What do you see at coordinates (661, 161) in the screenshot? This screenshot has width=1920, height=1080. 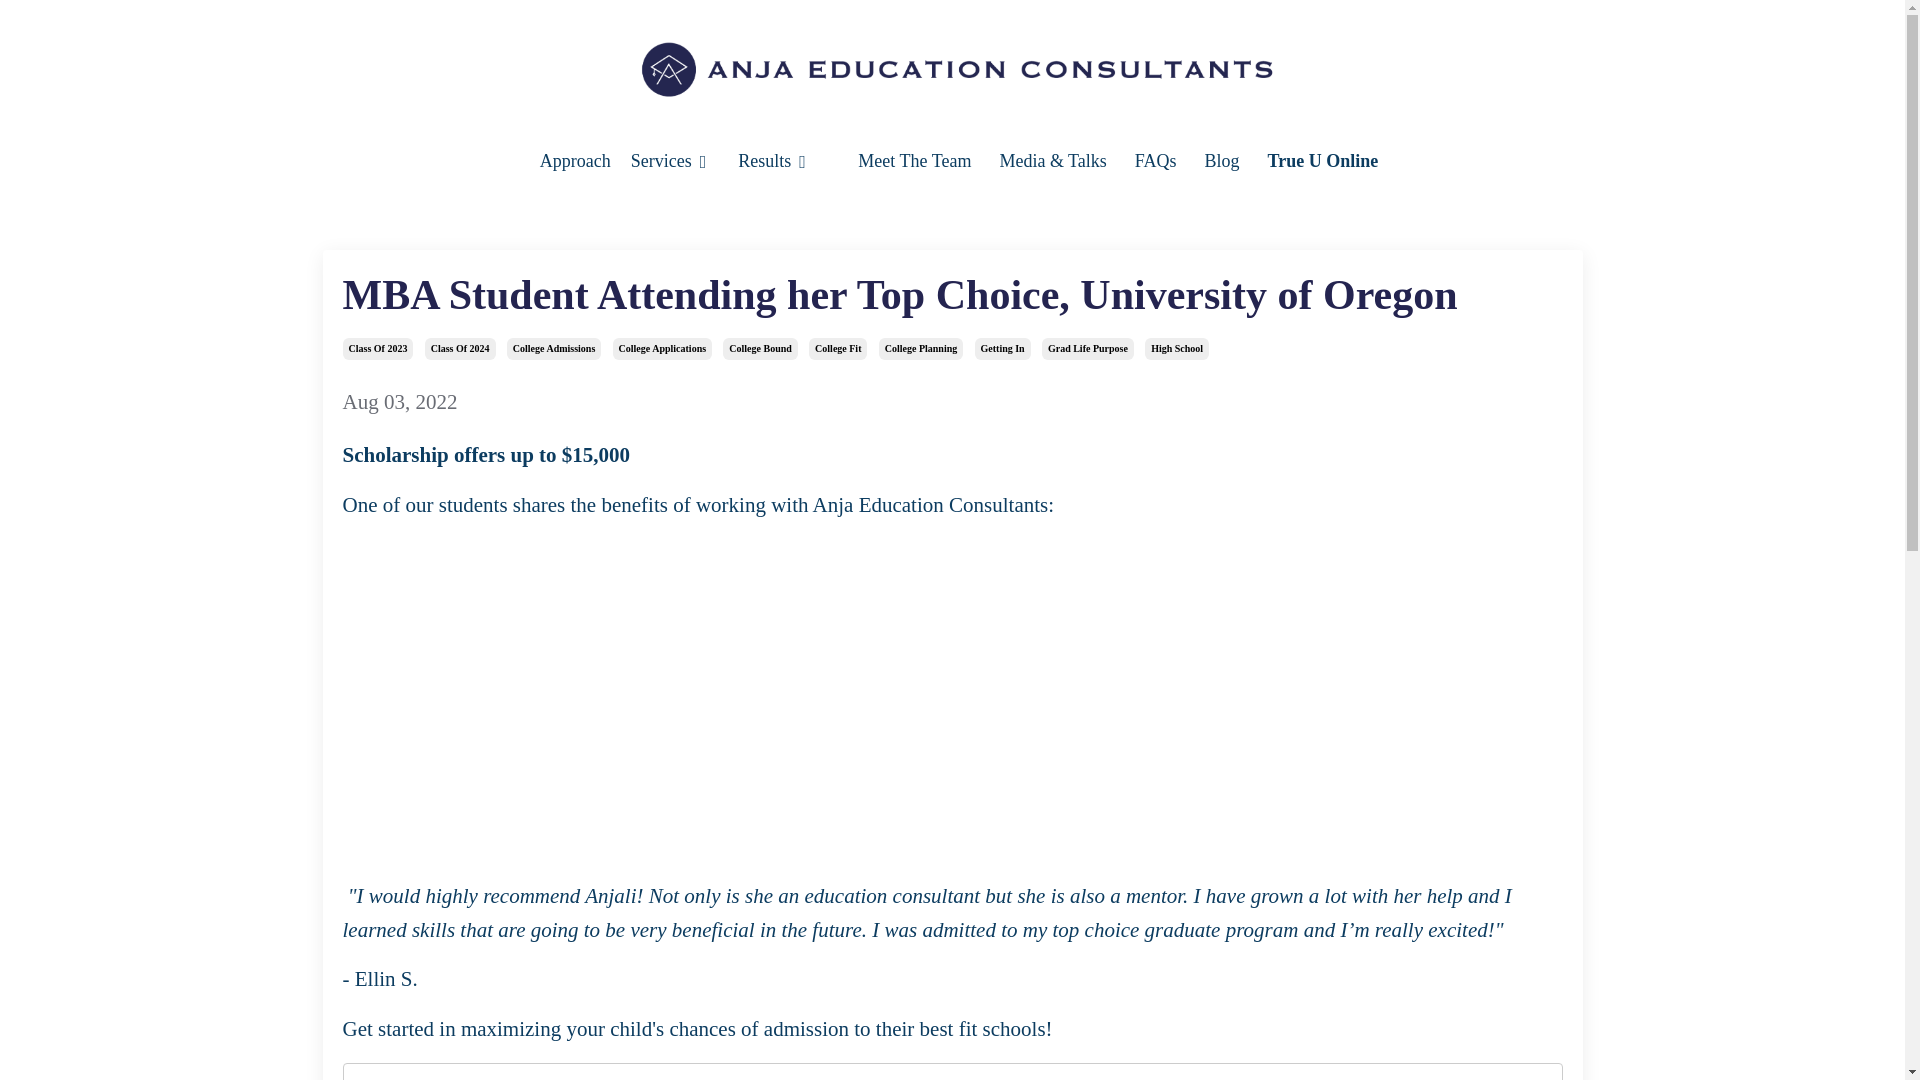 I see `Services` at bounding box center [661, 161].